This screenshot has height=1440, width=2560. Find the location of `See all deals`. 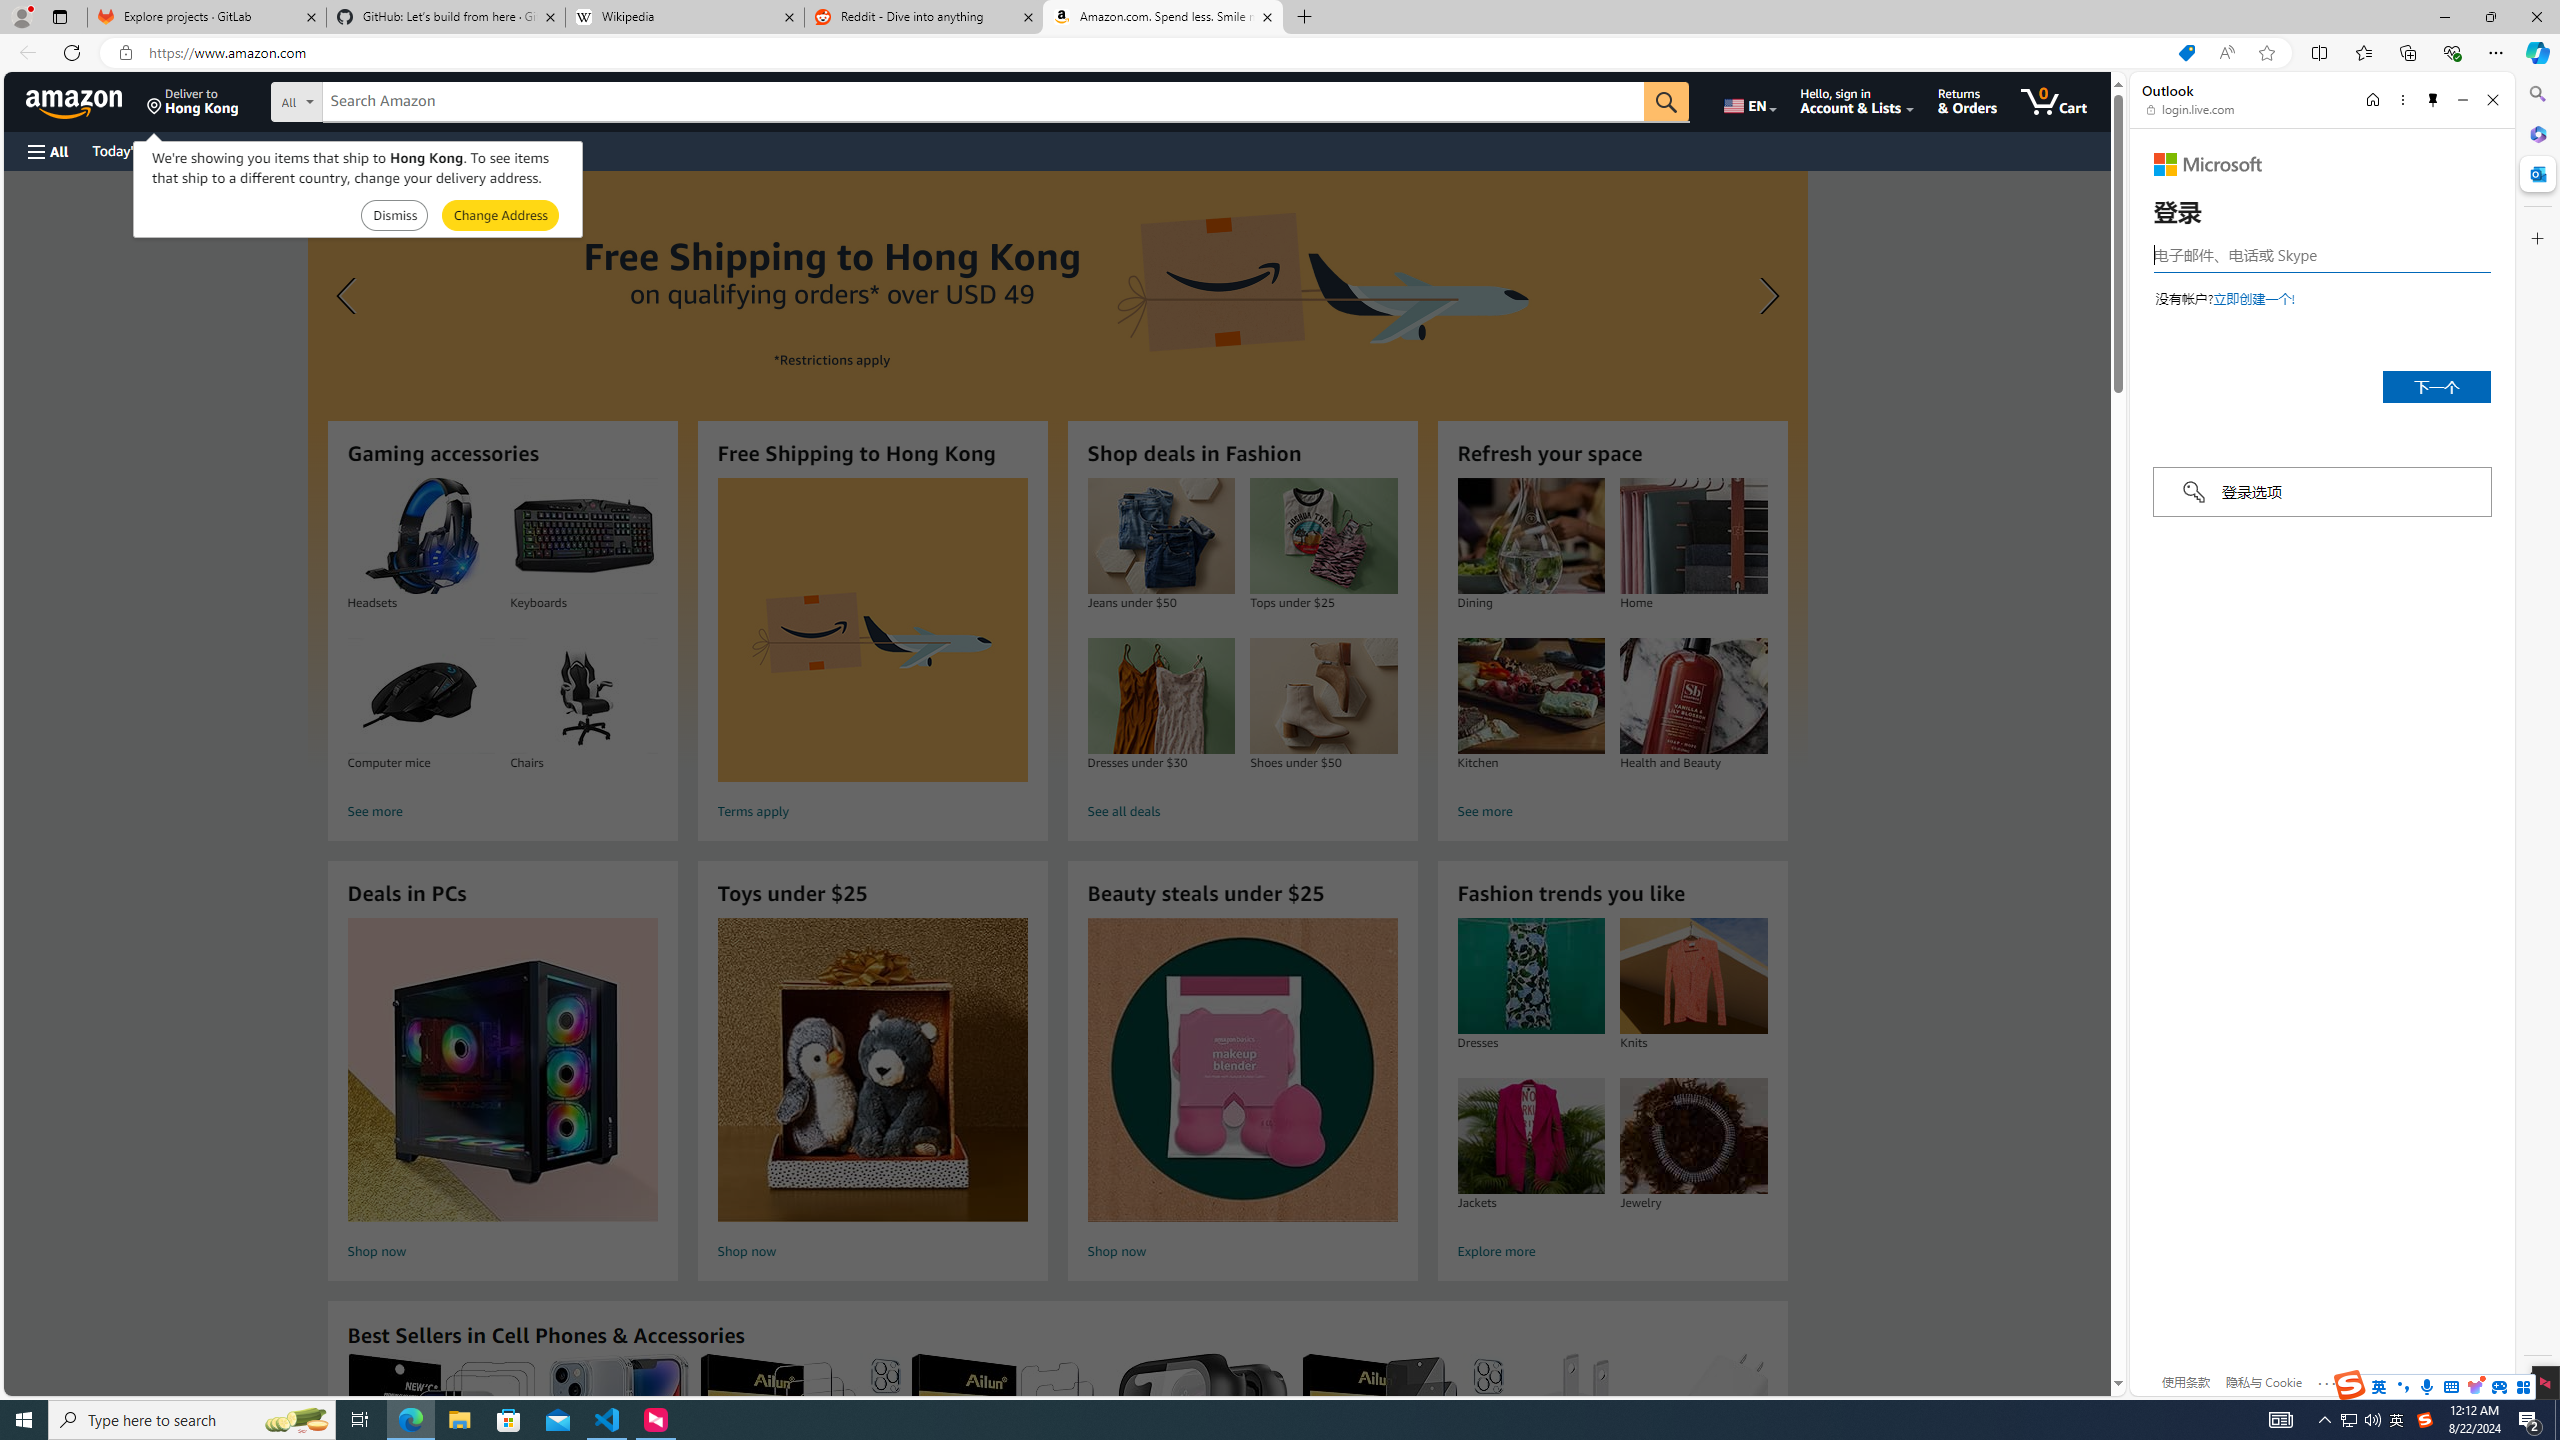

See all deals is located at coordinates (1242, 812).